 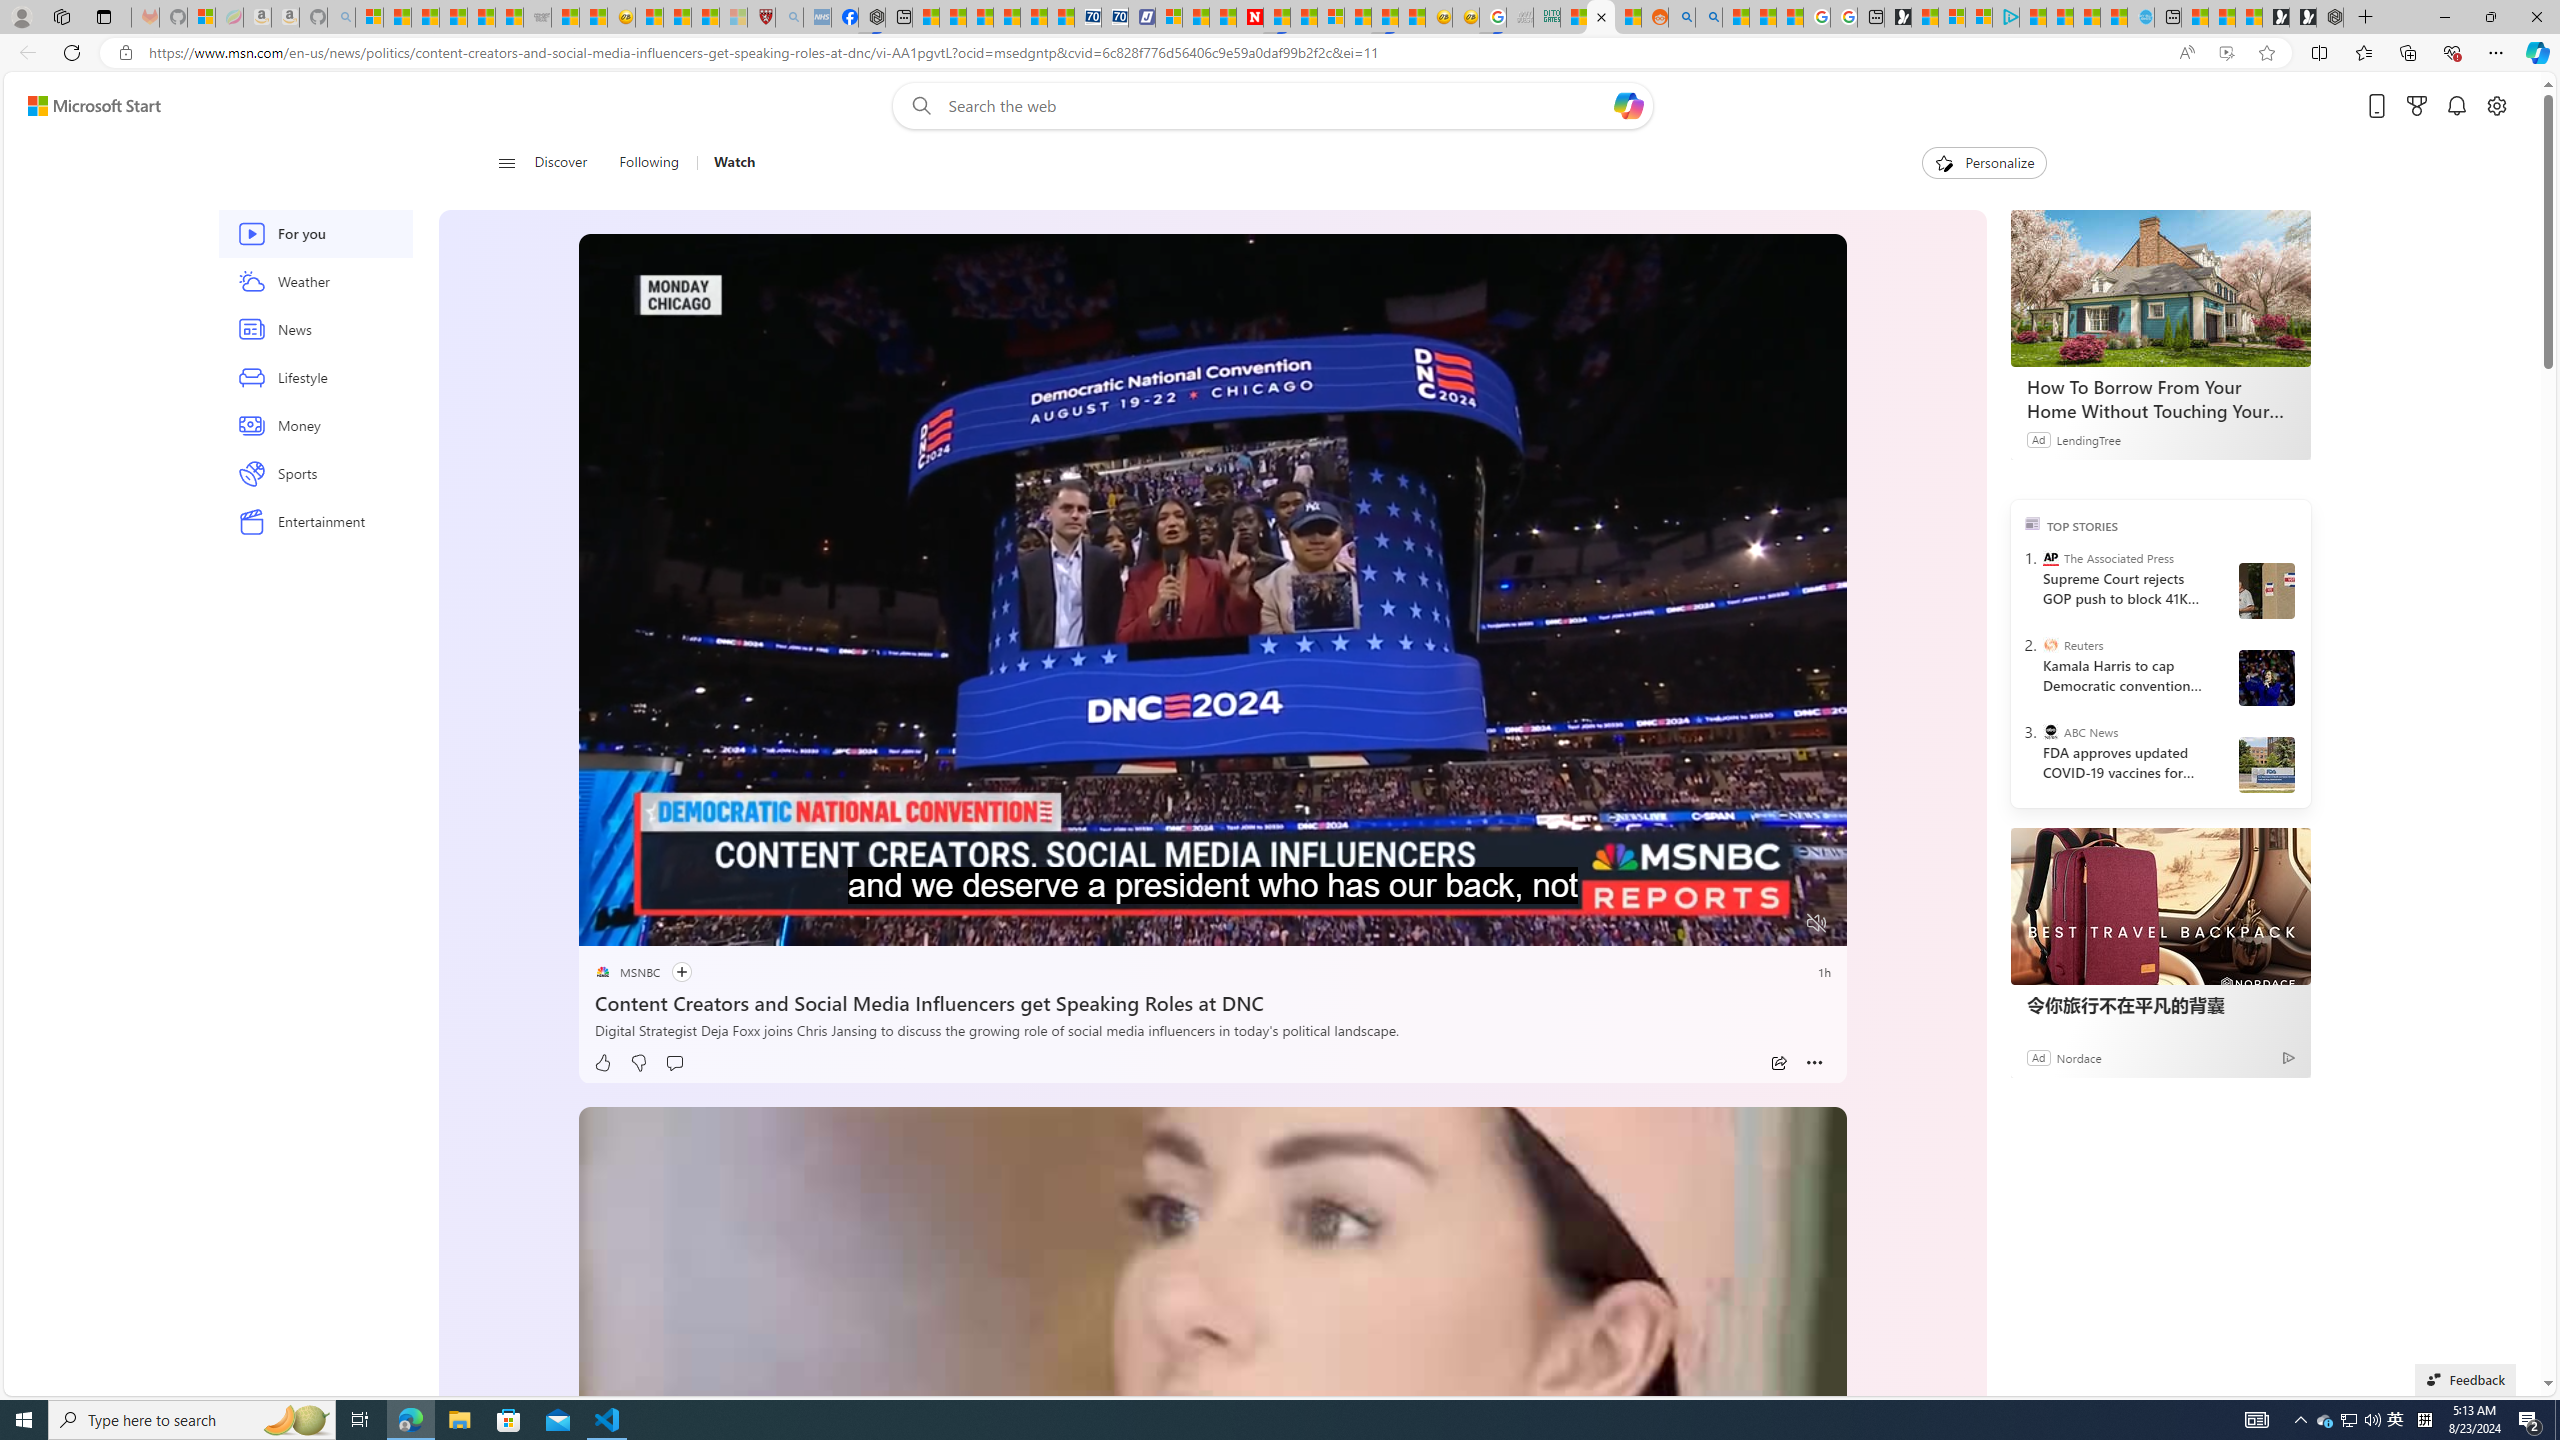 I want to click on The Weather Channel - MSN, so click(x=424, y=17).